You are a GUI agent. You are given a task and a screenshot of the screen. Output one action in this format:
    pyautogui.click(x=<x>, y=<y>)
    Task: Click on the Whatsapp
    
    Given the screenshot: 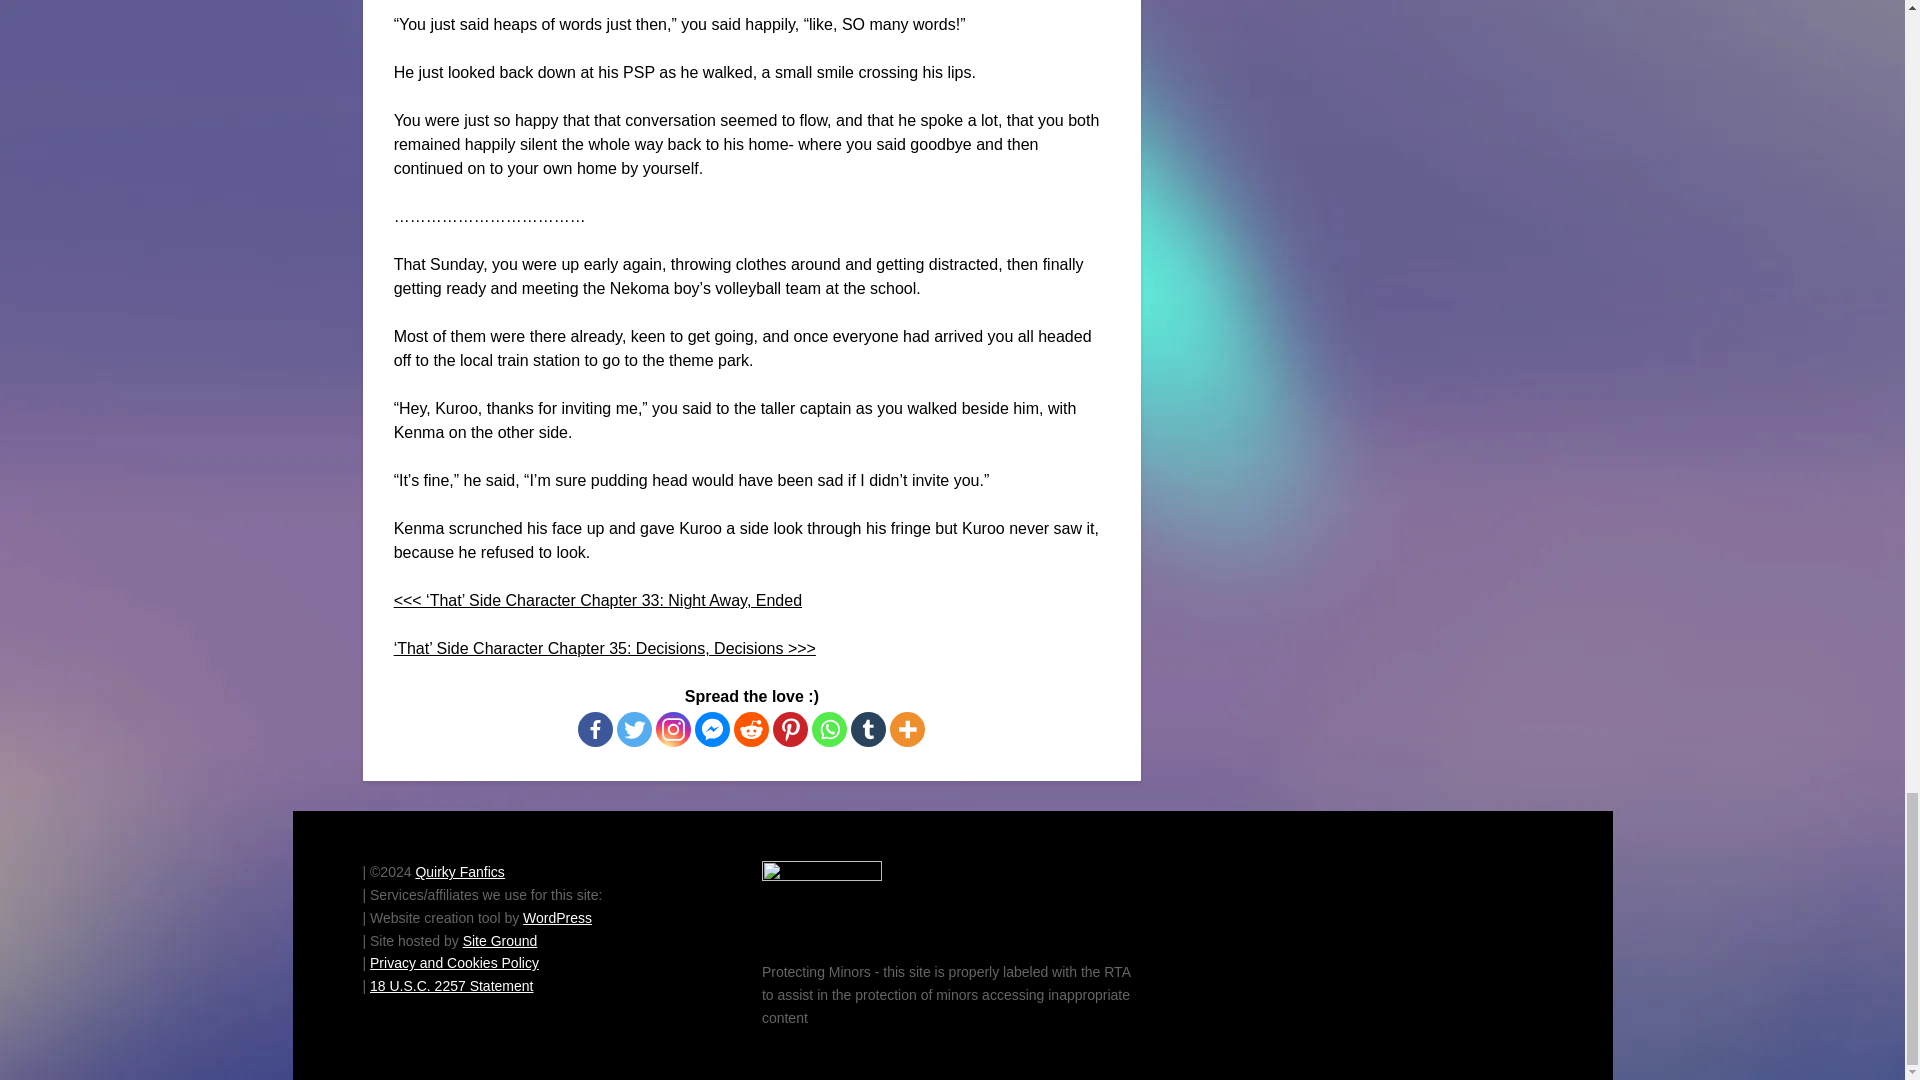 What is the action you would take?
    pyautogui.click(x=829, y=729)
    